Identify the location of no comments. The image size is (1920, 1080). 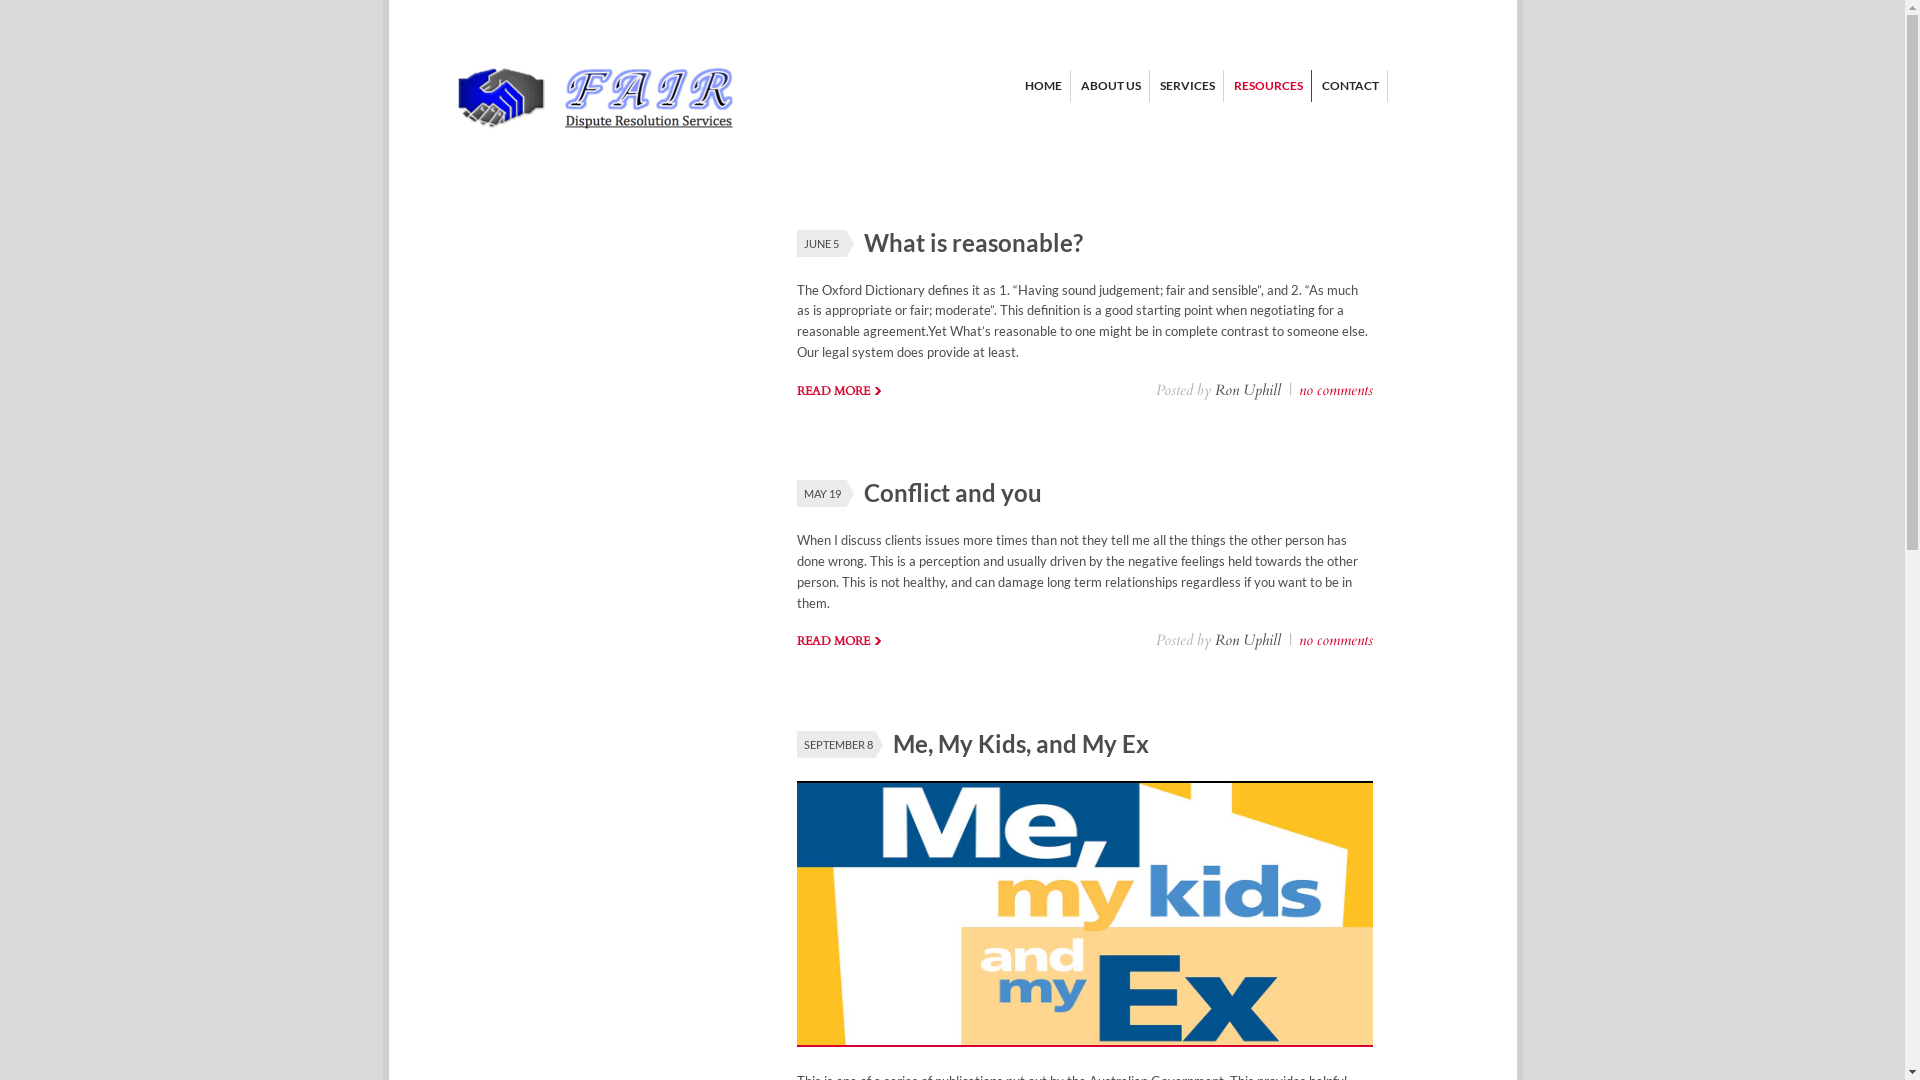
(1335, 640).